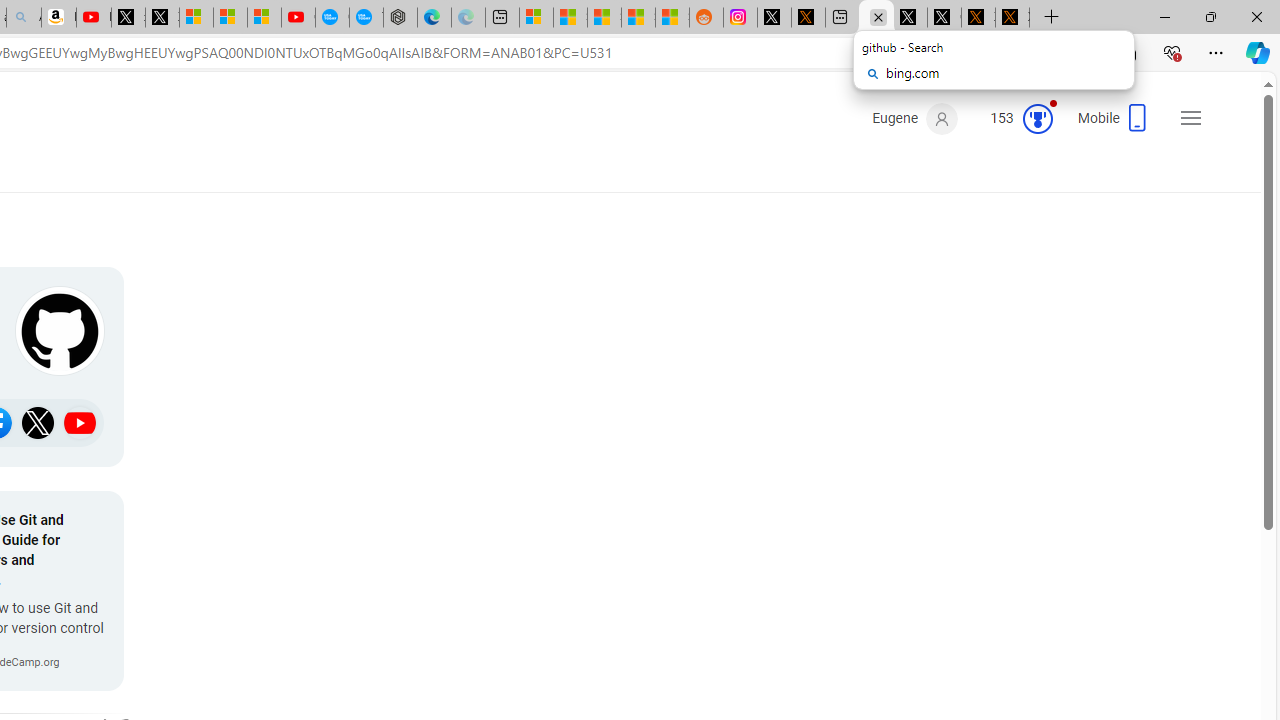 The image size is (1280, 720). What do you see at coordinates (808, 18) in the screenshot?
I see `help.x.com | 524: A timeout occurred` at bounding box center [808, 18].